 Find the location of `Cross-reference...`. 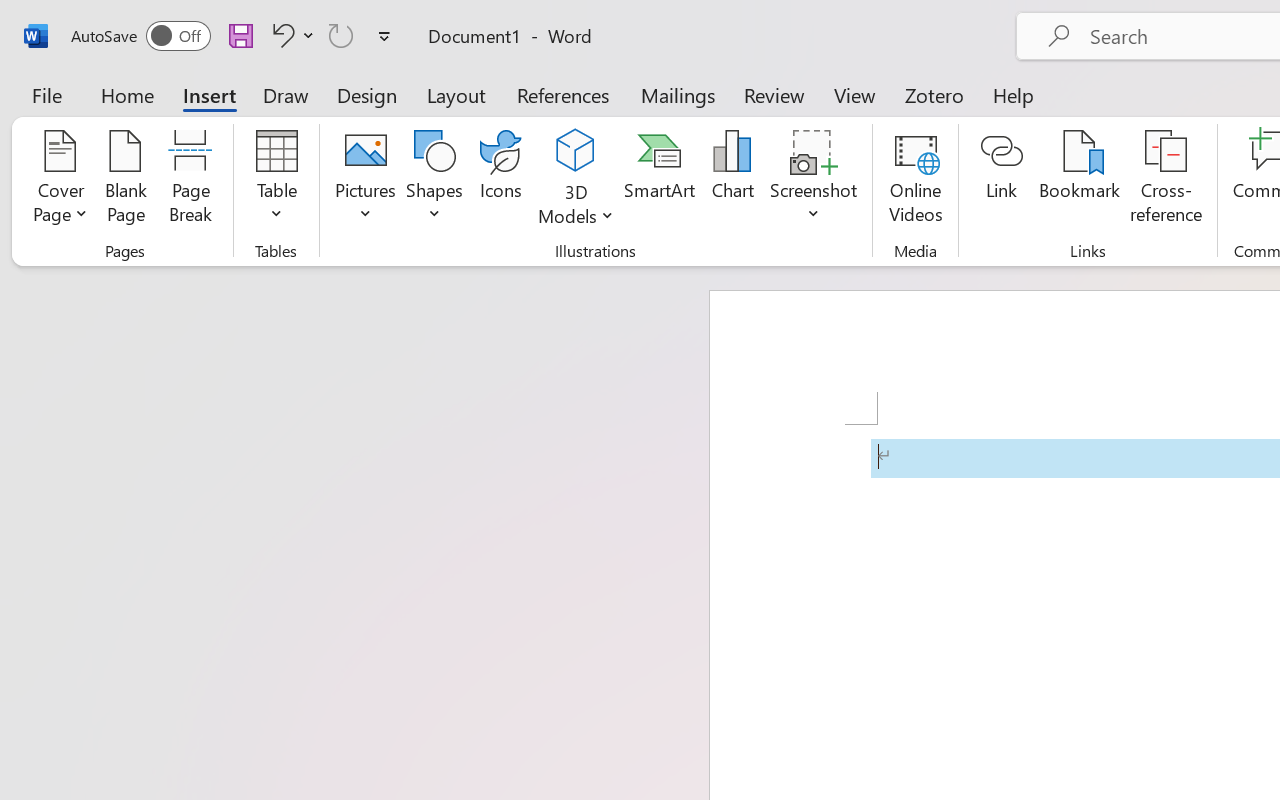

Cross-reference... is located at coordinates (1166, 180).